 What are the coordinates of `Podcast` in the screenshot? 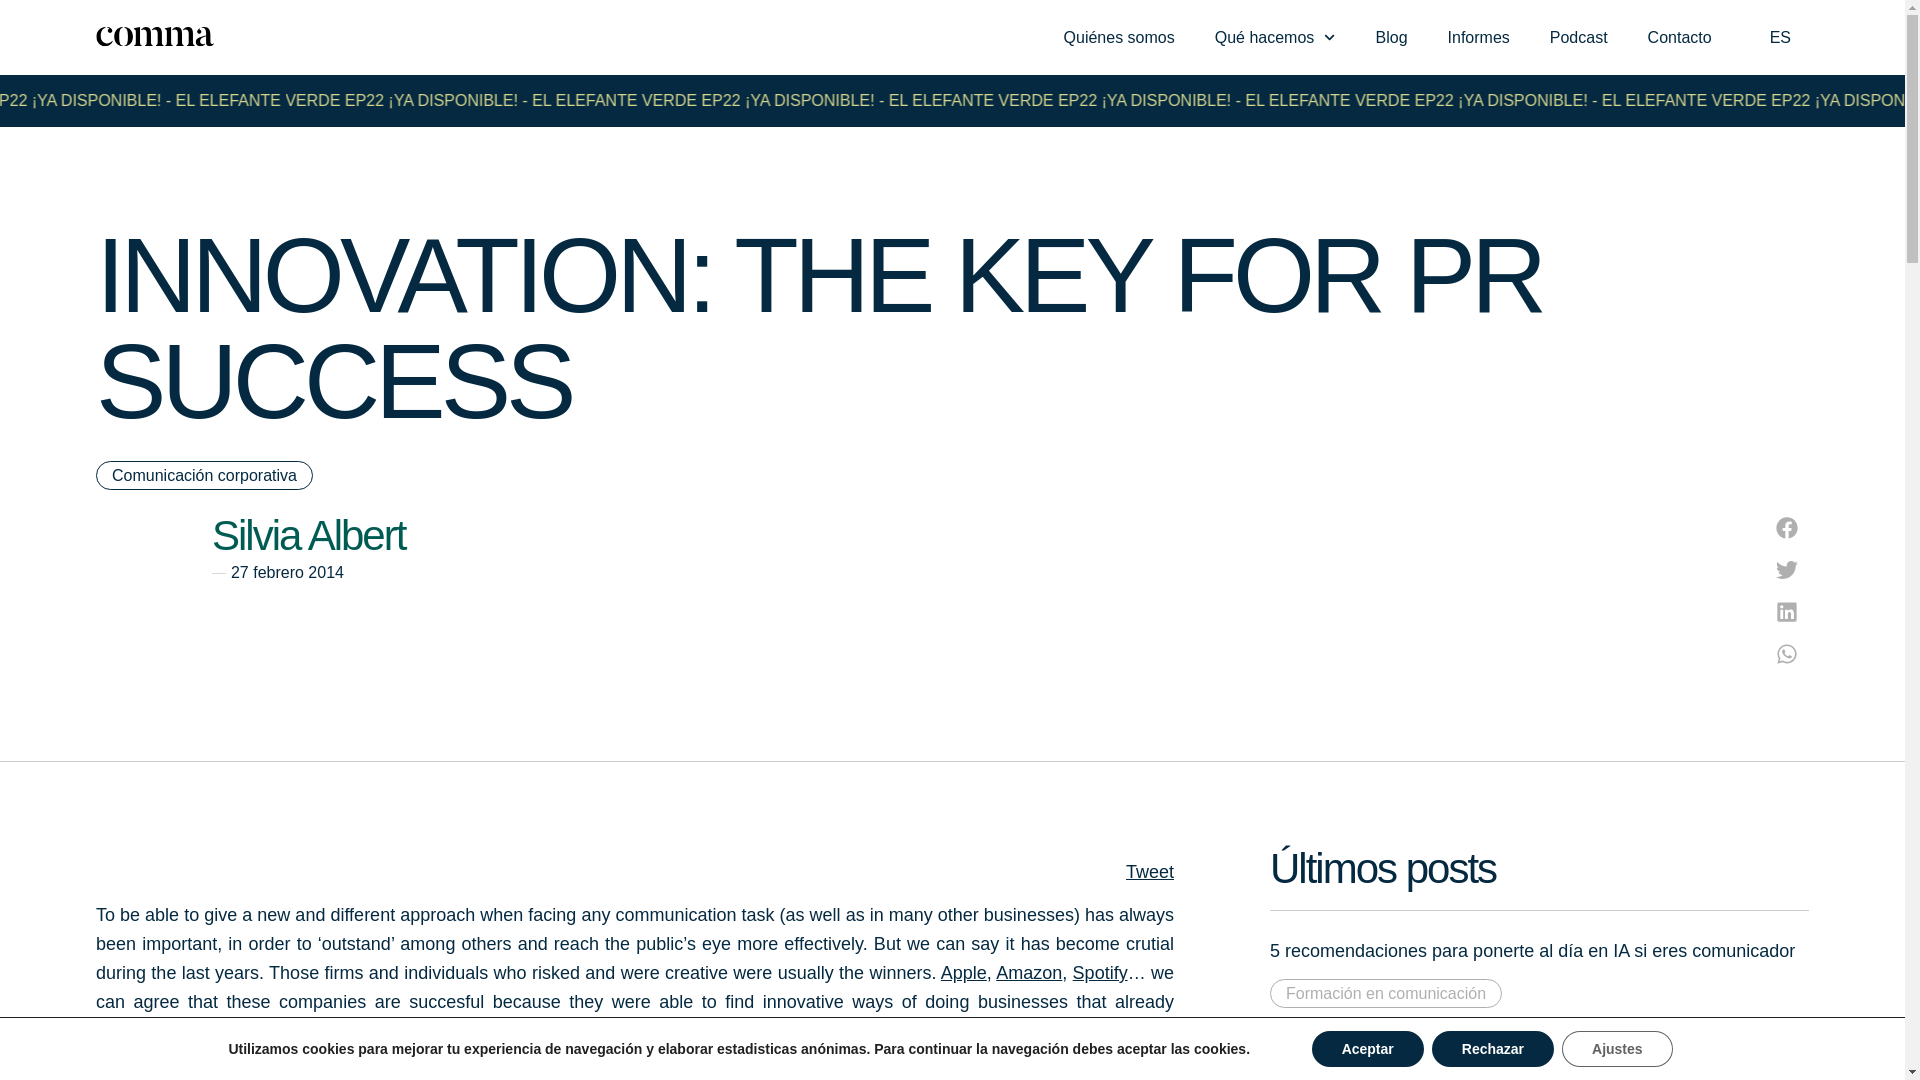 It's located at (1579, 38).